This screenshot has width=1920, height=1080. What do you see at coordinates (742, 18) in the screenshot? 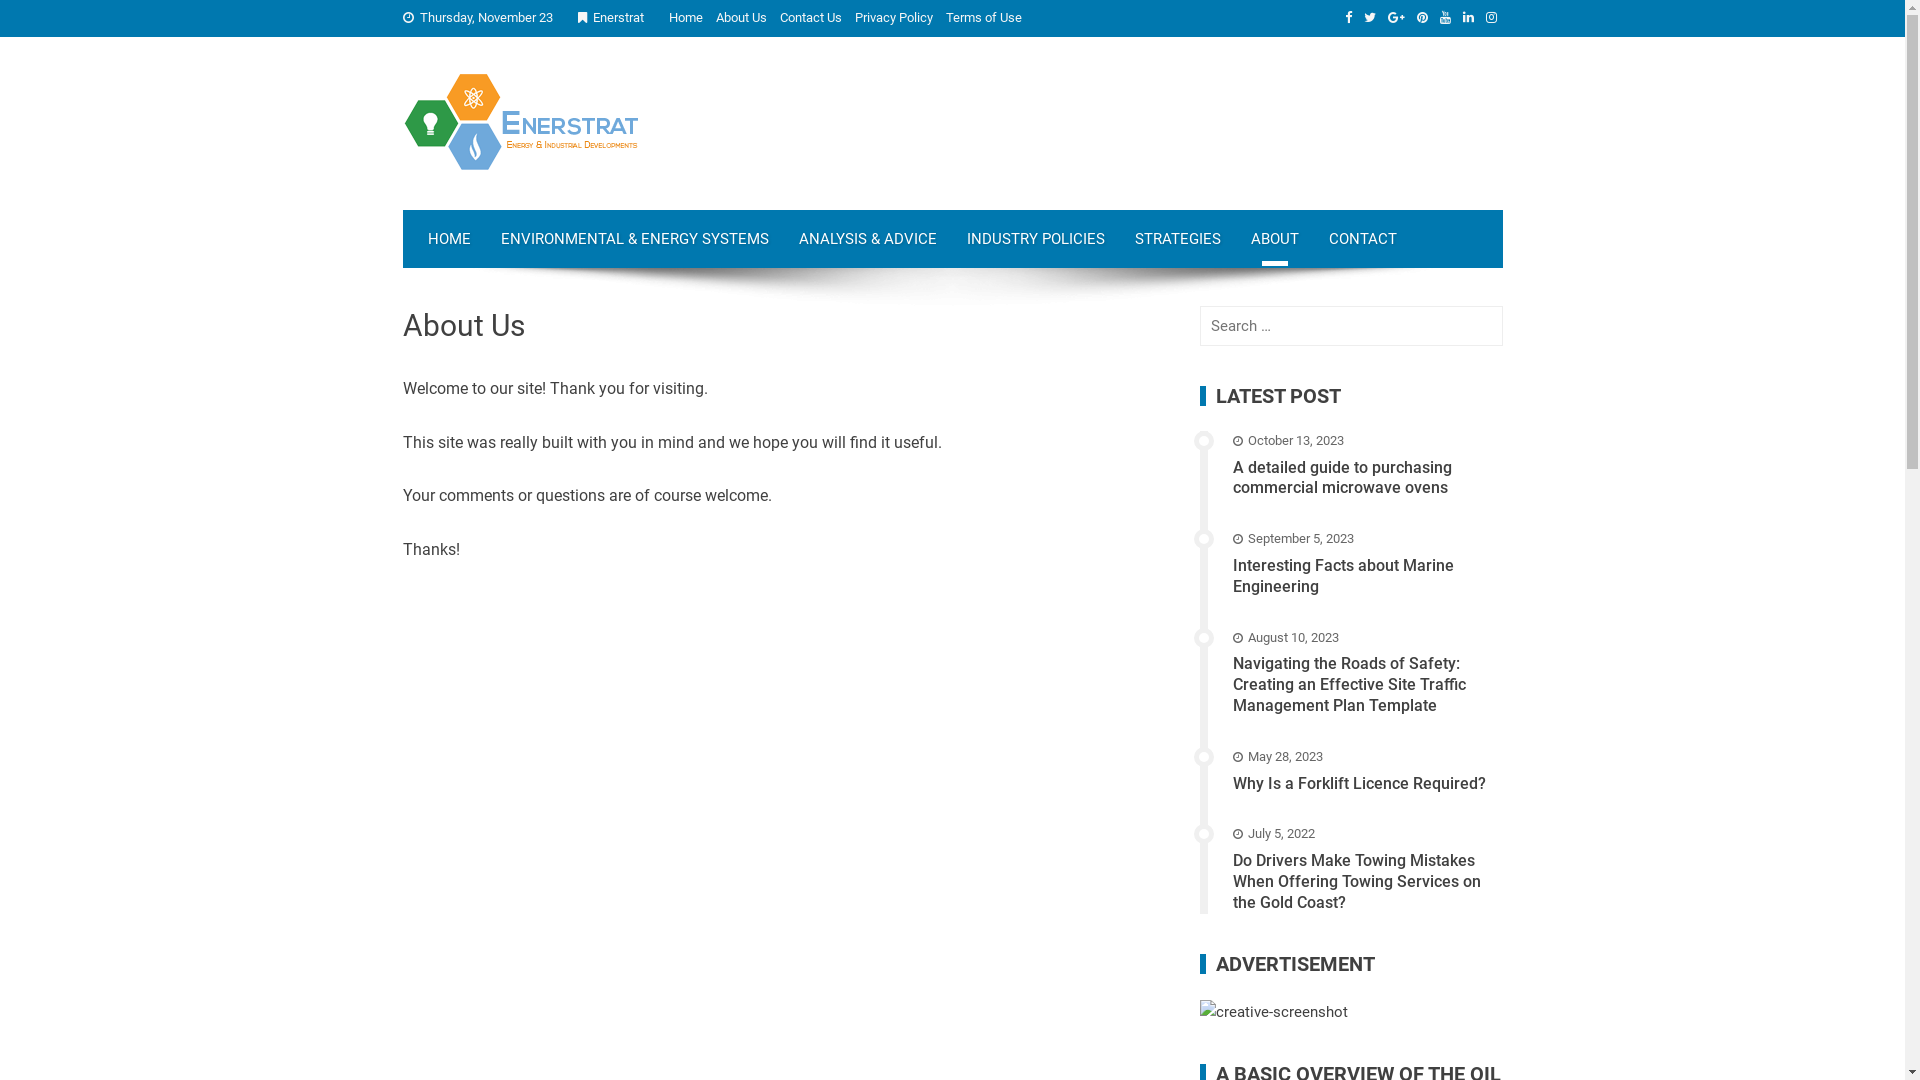
I see `About Us` at bounding box center [742, 18].